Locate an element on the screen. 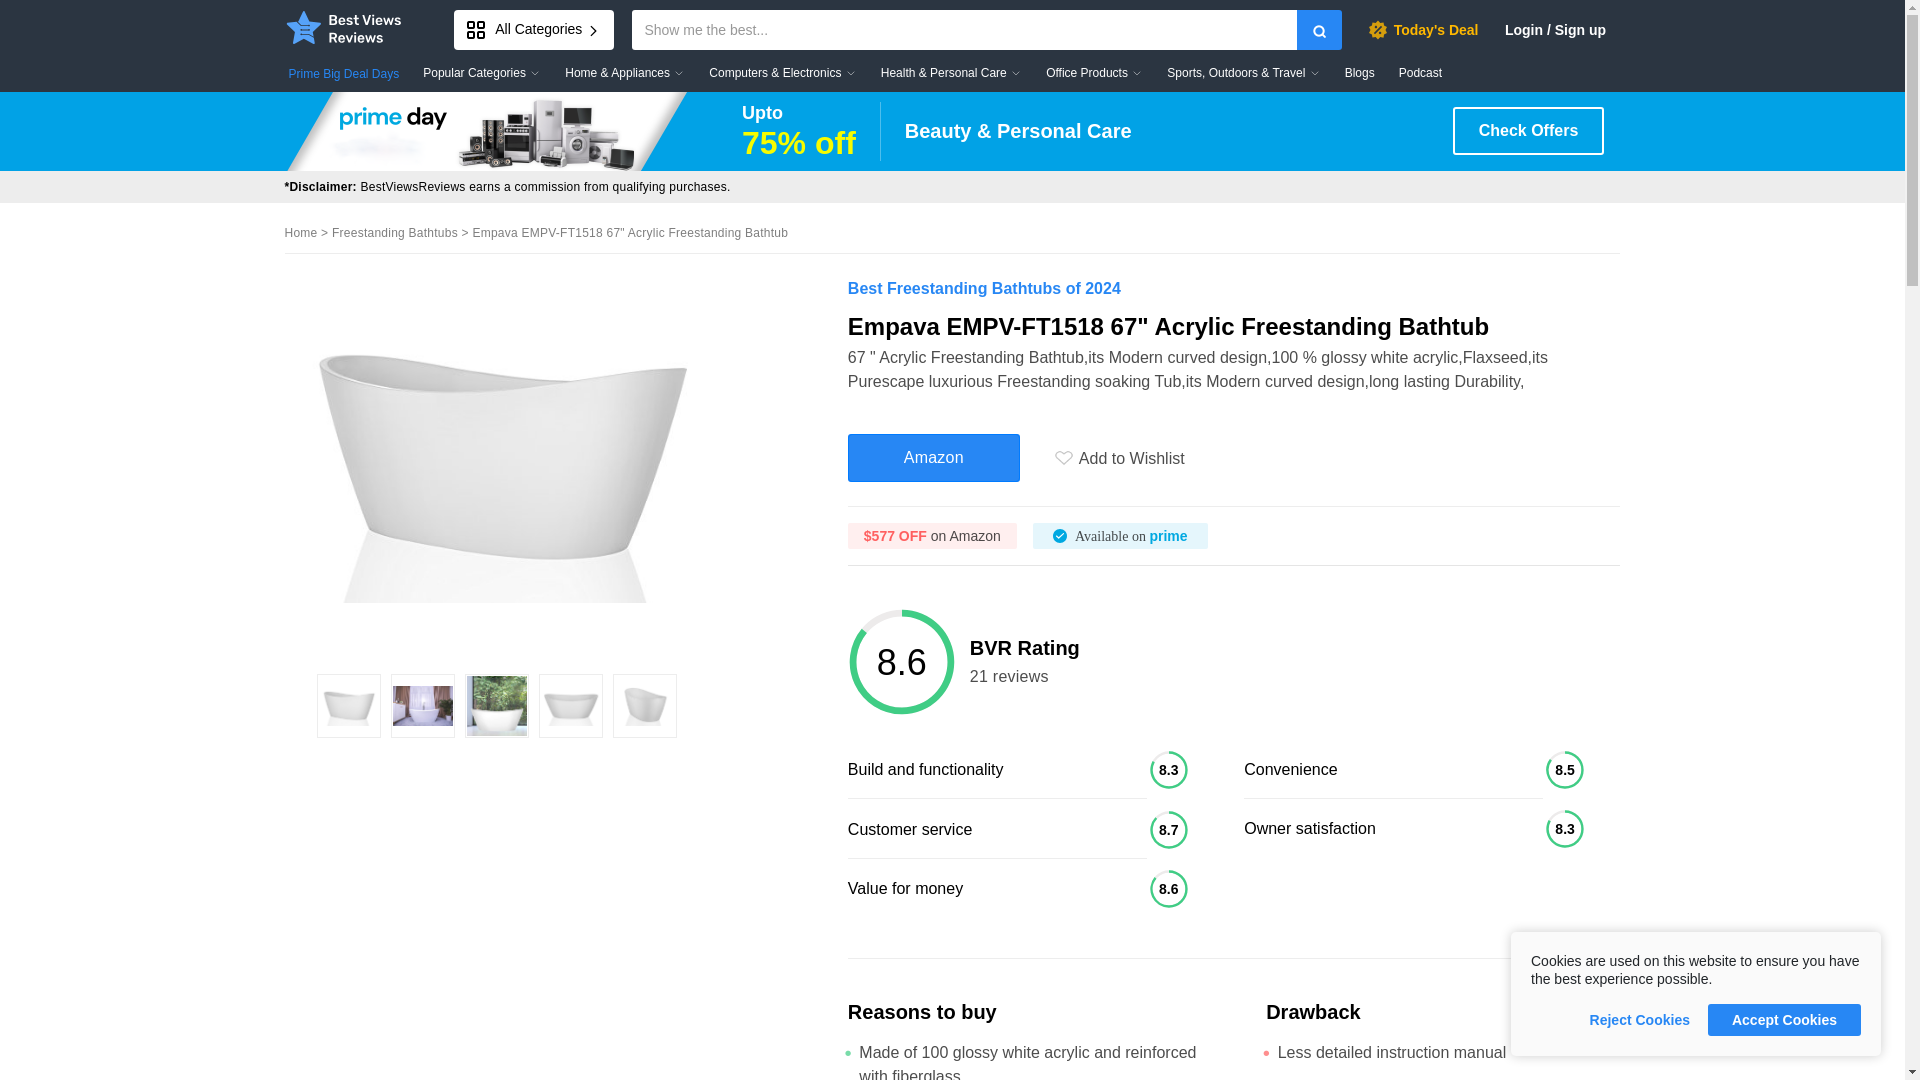  All Categories is located at coordinates (534, 29).